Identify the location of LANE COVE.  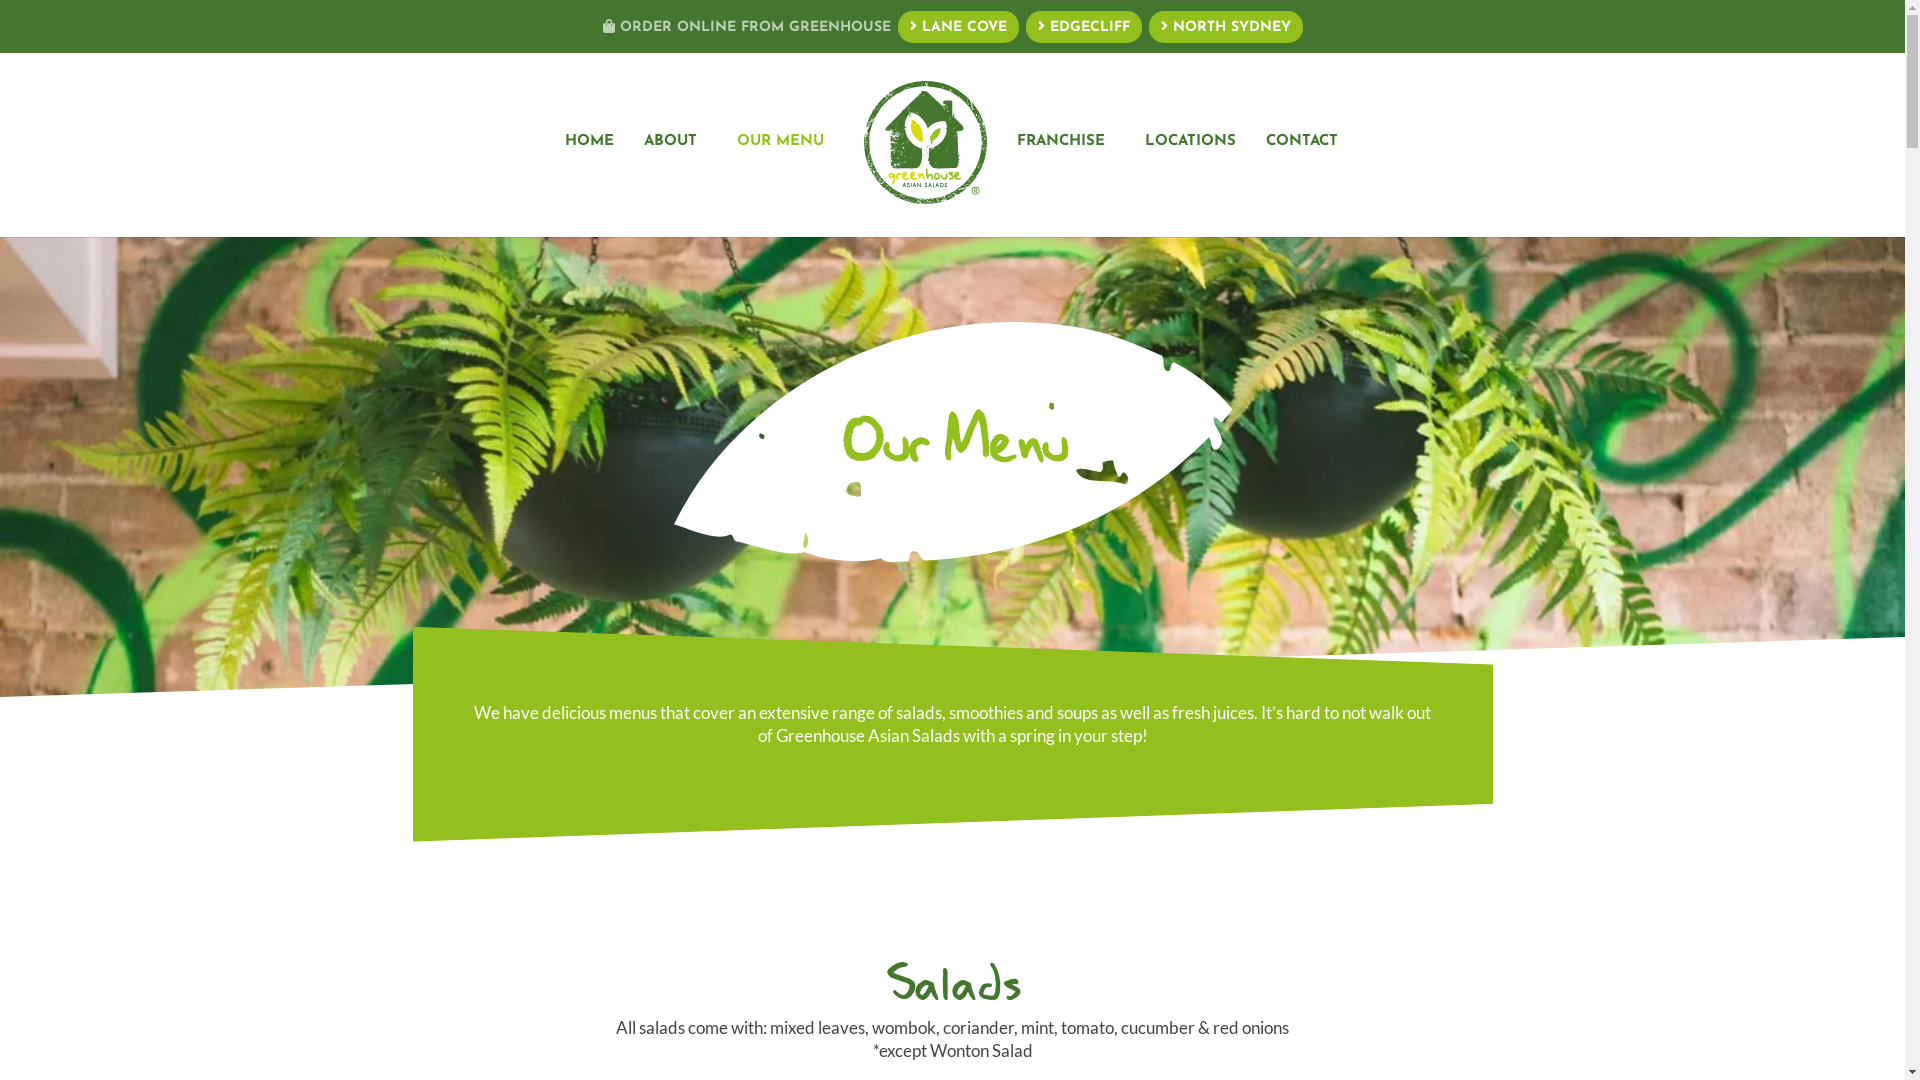
(958, 26).